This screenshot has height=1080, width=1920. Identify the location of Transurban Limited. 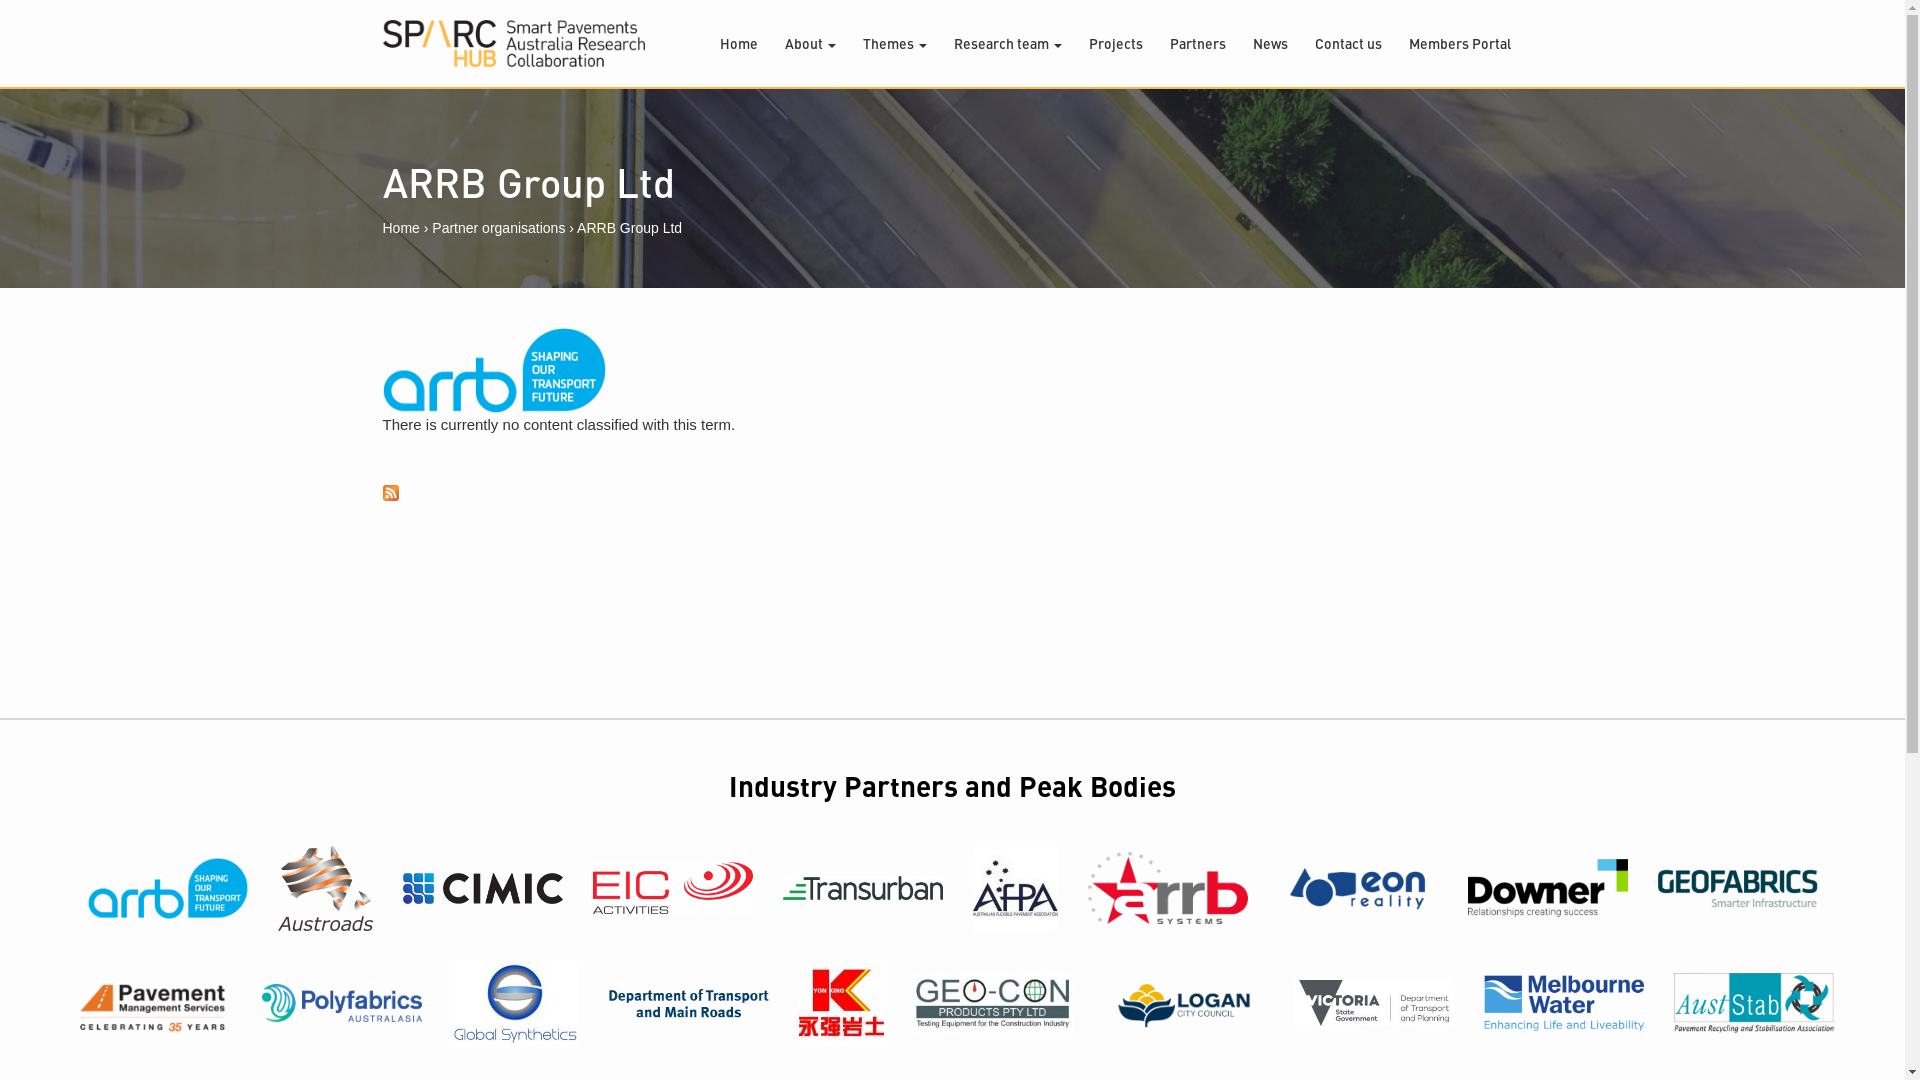
(862, 888).